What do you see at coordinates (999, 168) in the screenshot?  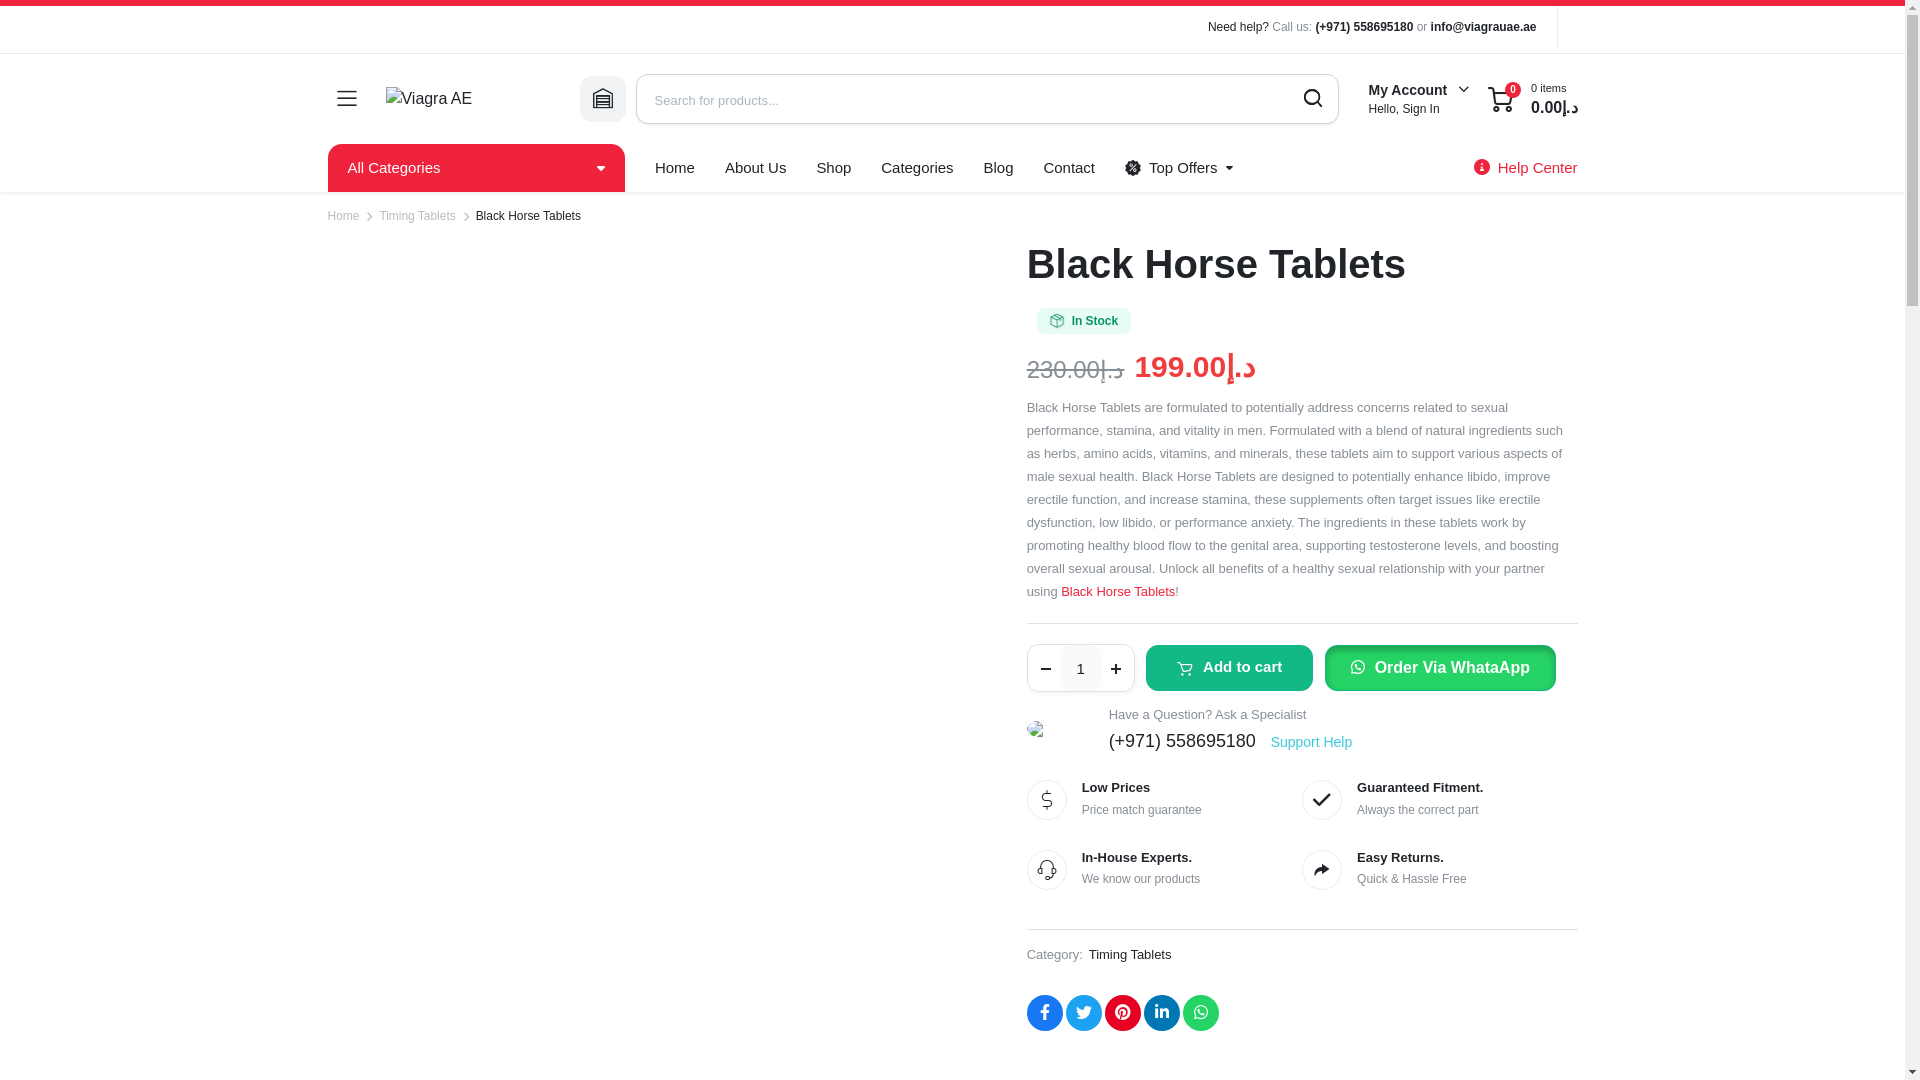 I see `Blog` at bounding box center [999, 168].